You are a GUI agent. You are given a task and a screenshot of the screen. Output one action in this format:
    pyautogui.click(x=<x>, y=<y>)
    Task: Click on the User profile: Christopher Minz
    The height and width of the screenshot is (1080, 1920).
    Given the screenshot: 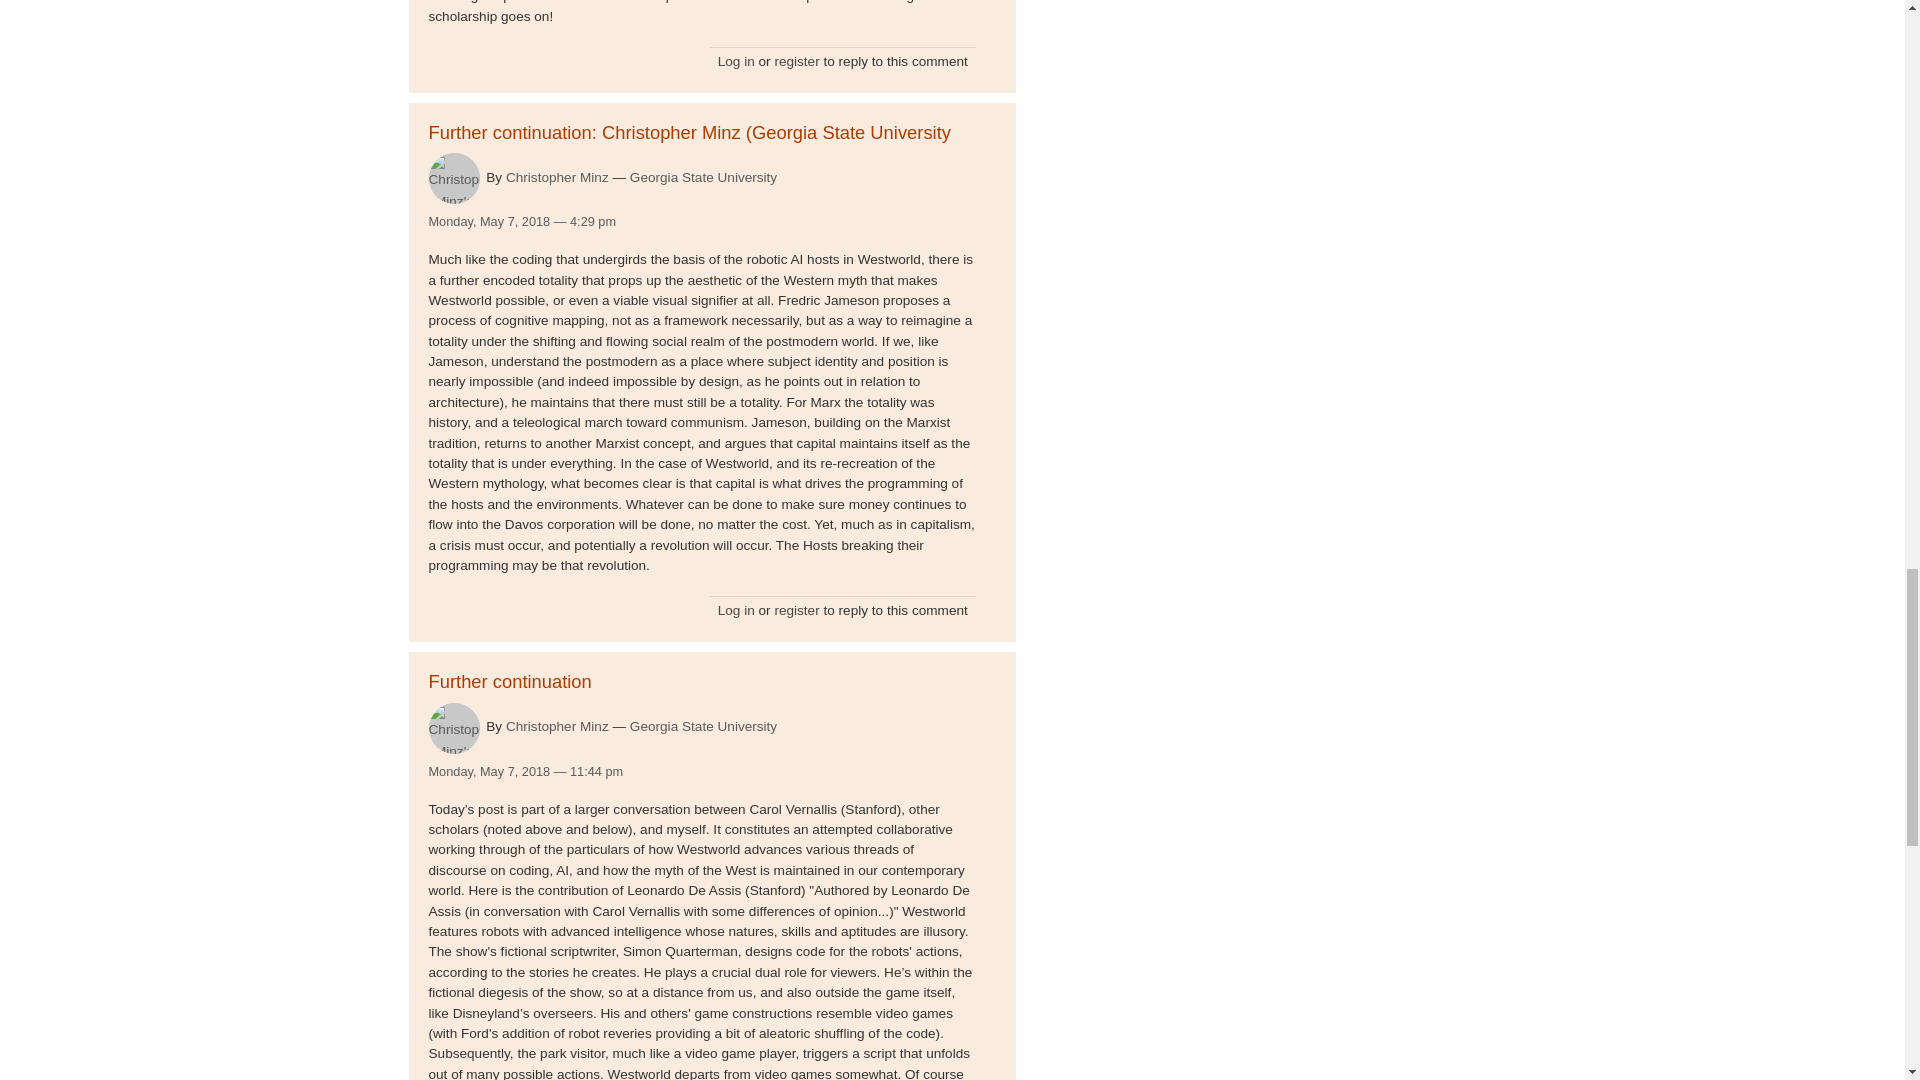 What is the action you would take?
    pyautogui.click(x=557, y=176)
    